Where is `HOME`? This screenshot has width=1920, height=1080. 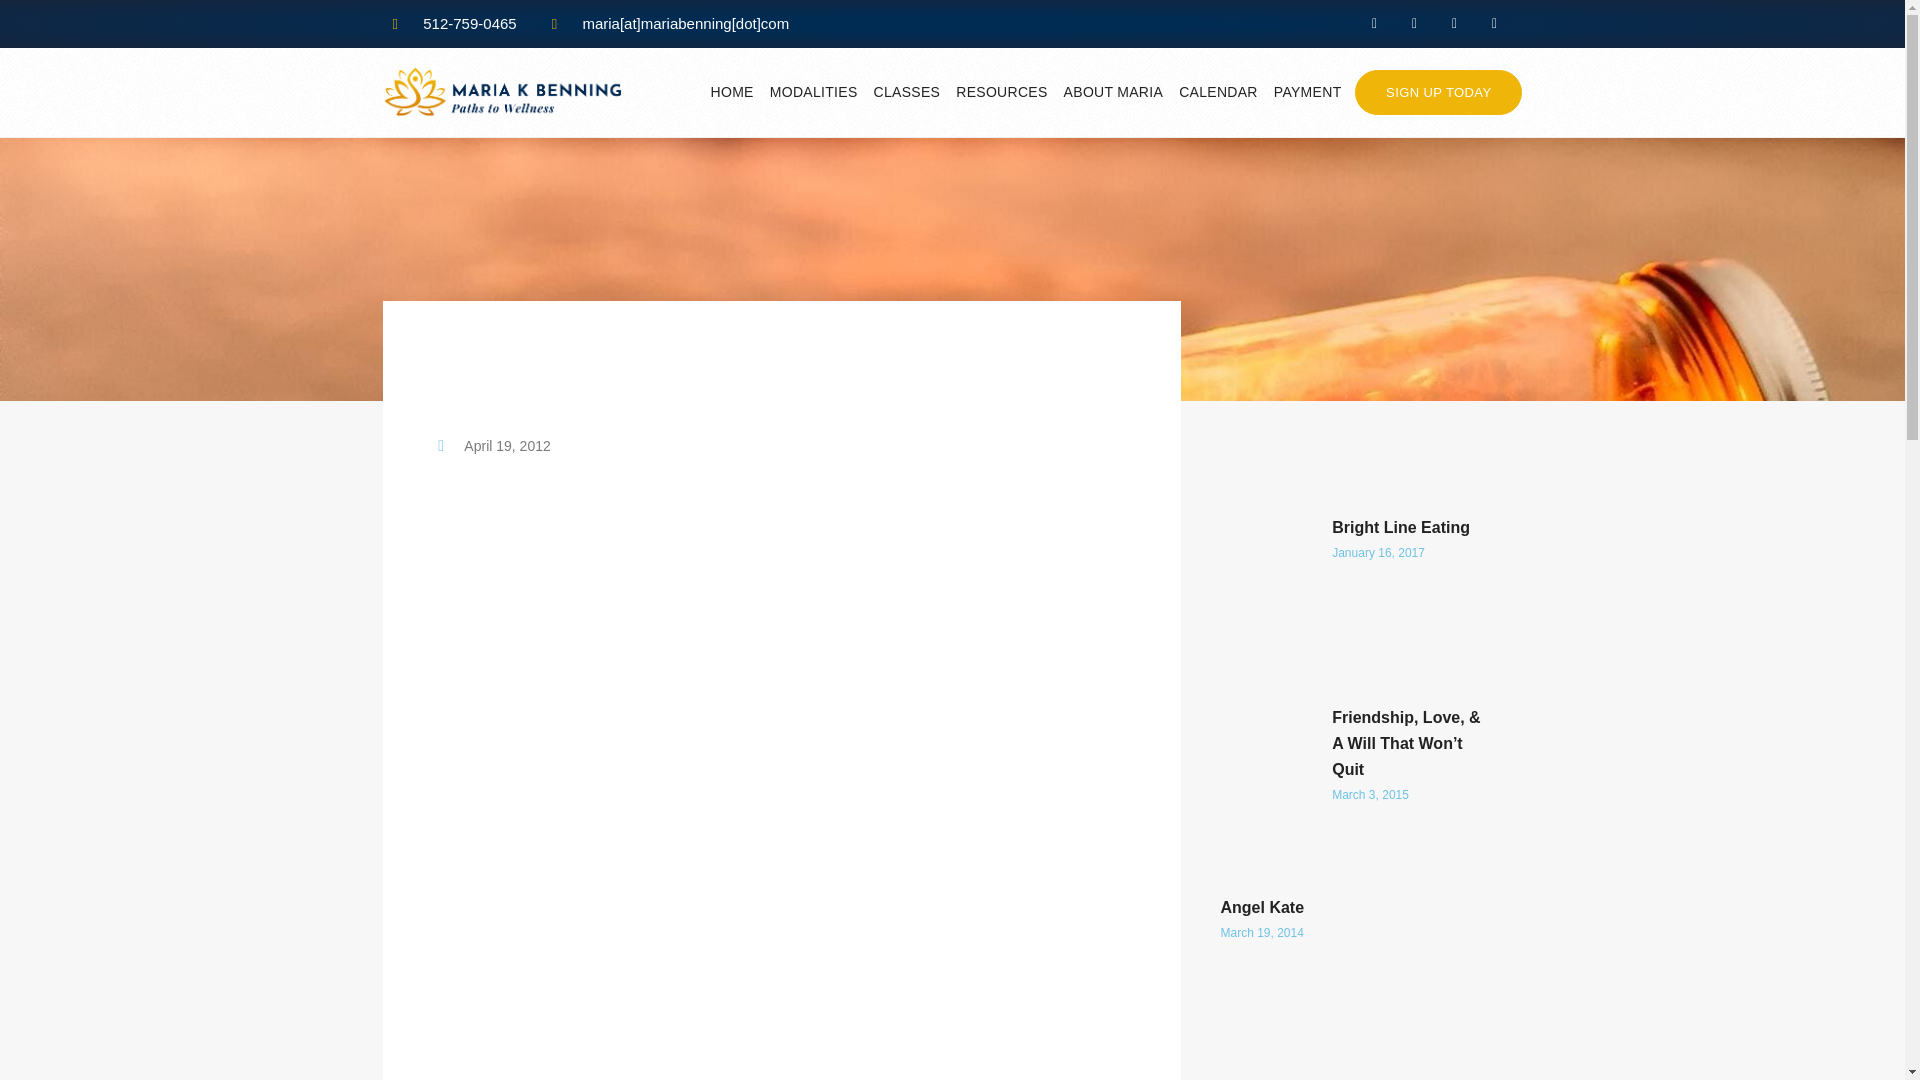 HOME is located at coordinates (732, 91).